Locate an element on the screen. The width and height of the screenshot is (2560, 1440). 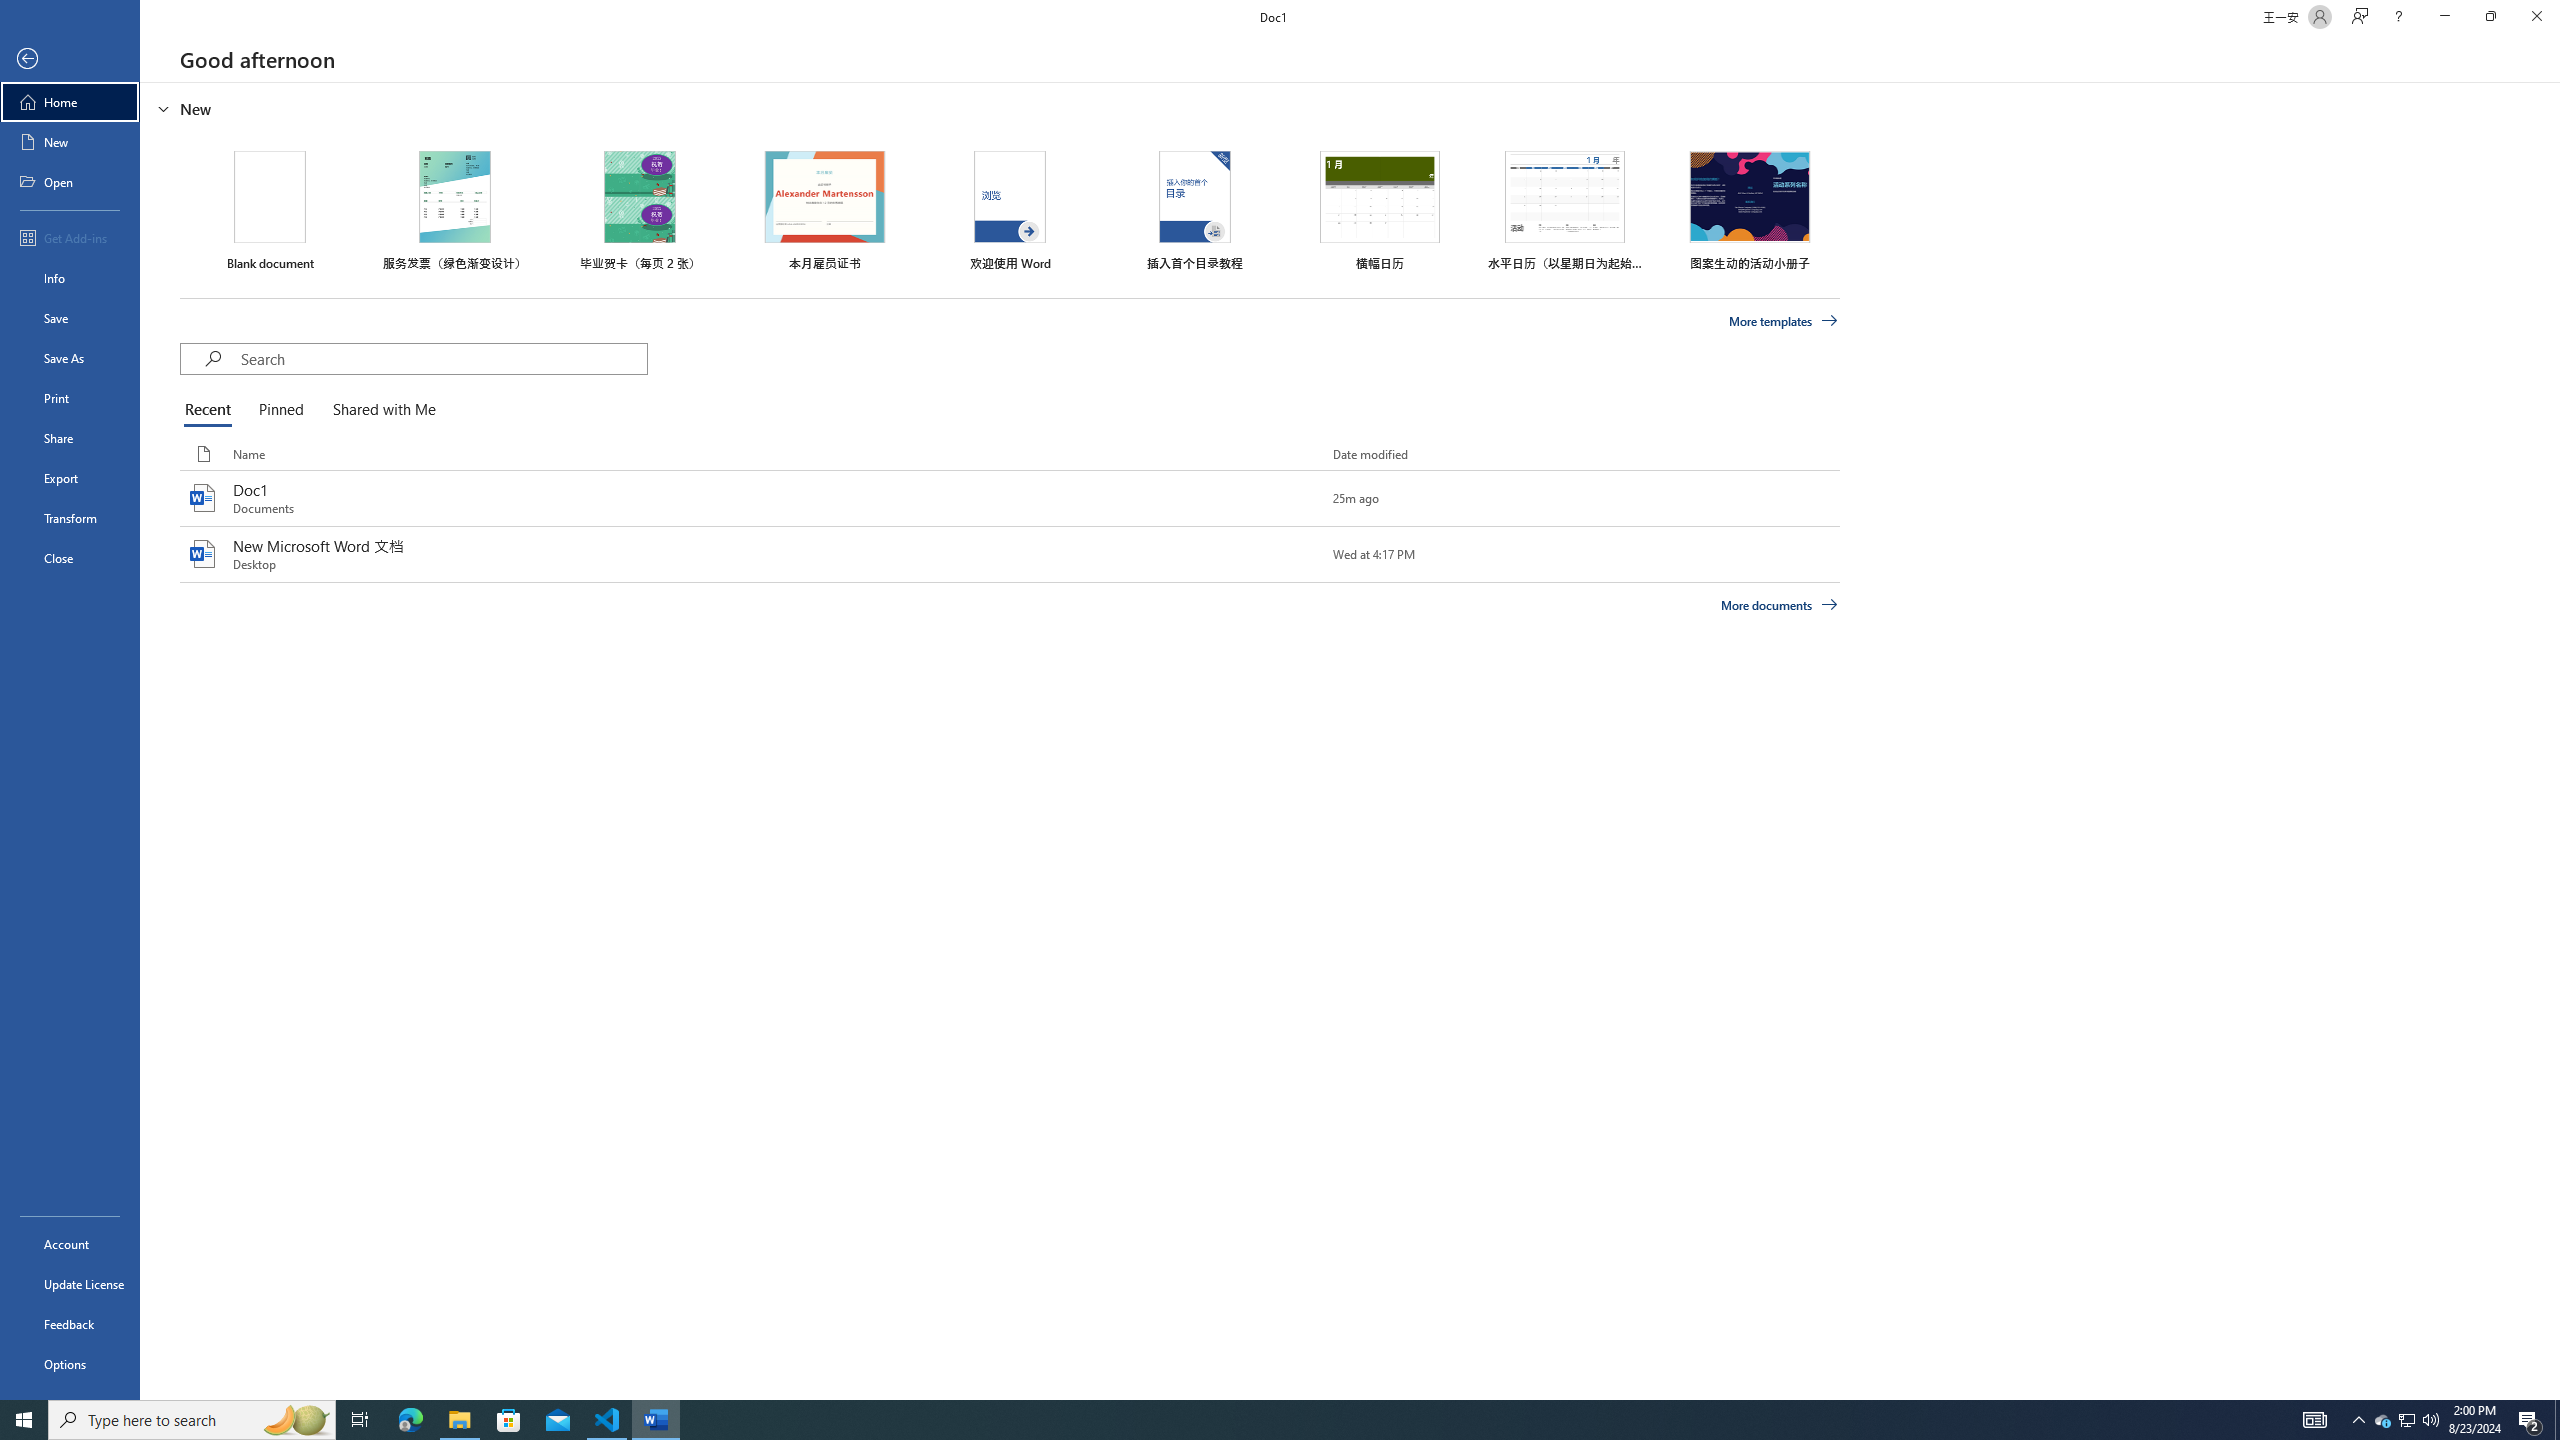
Open is located at coordinates (70, 181).